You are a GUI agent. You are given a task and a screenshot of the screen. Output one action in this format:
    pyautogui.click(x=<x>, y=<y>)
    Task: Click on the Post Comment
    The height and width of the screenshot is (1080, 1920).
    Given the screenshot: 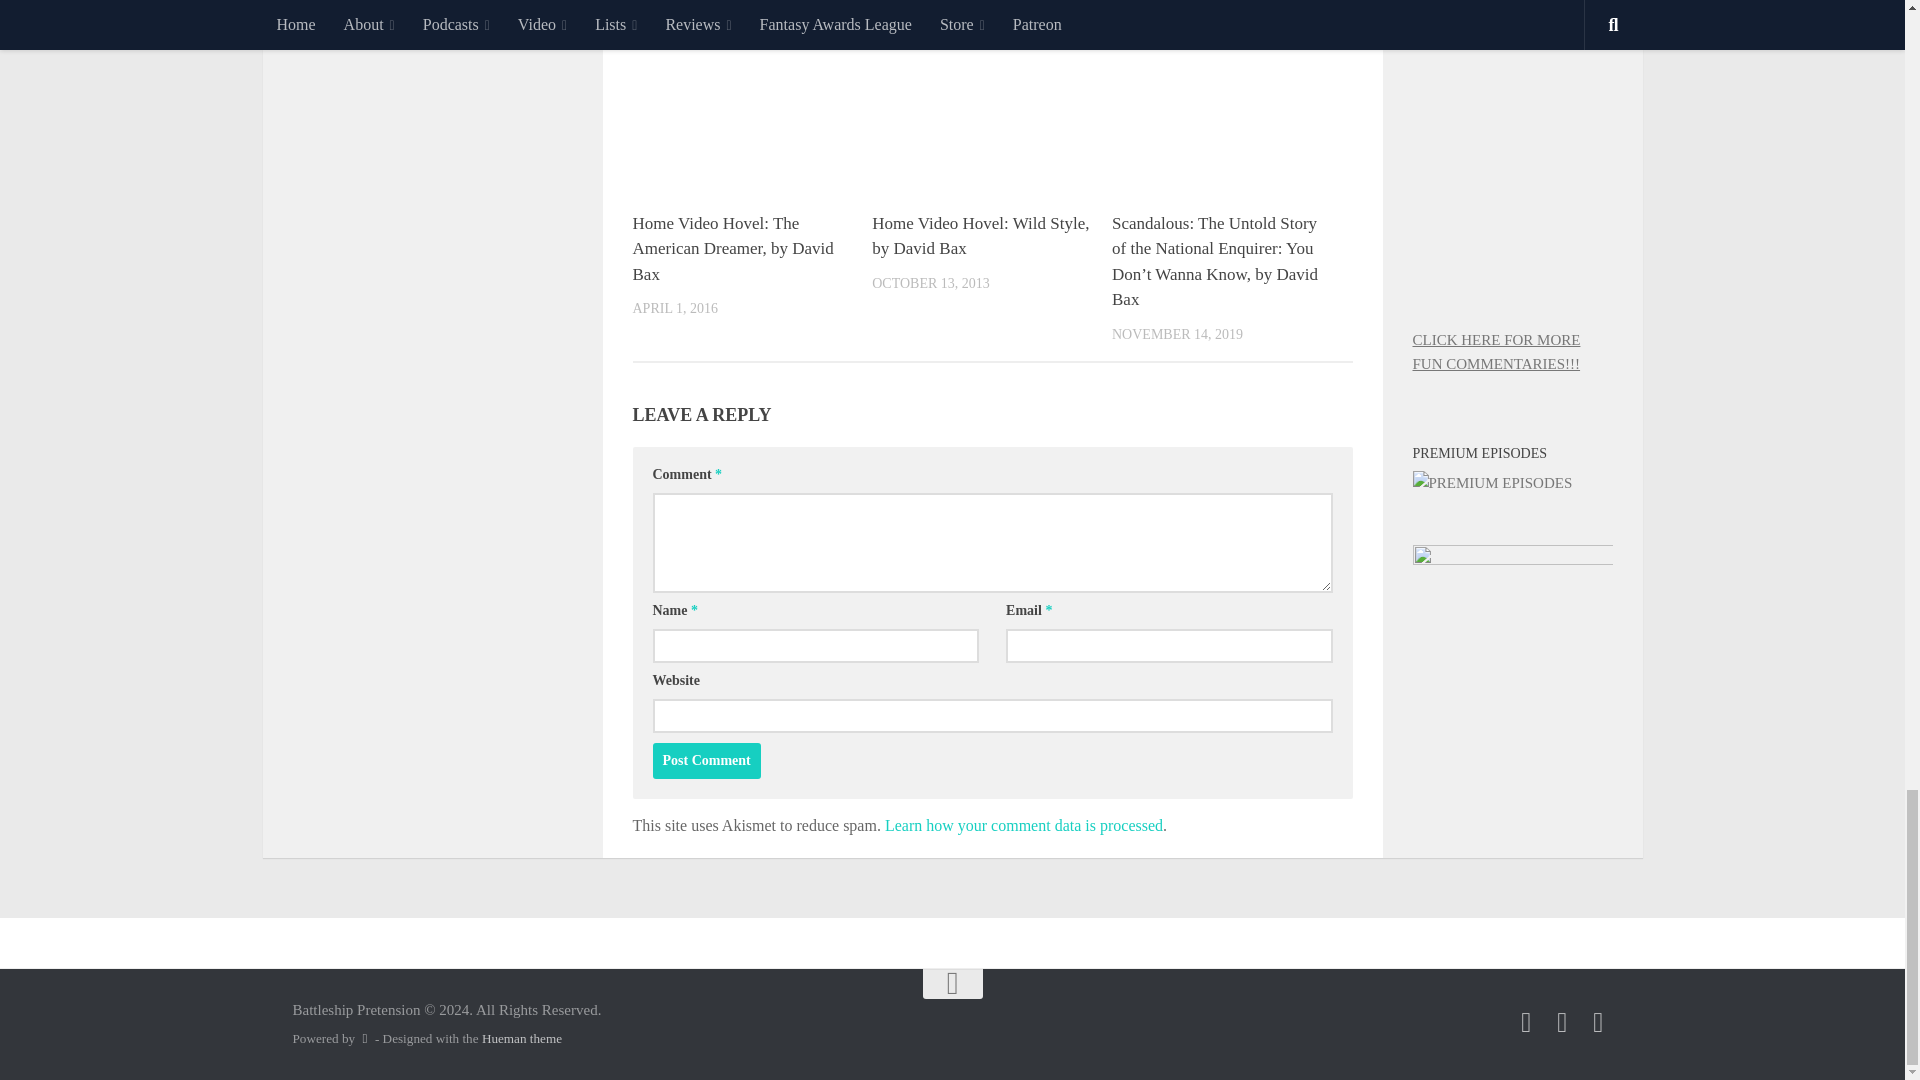 What is the action you would take?
    pyautogui.click(x=706, y=760)
    